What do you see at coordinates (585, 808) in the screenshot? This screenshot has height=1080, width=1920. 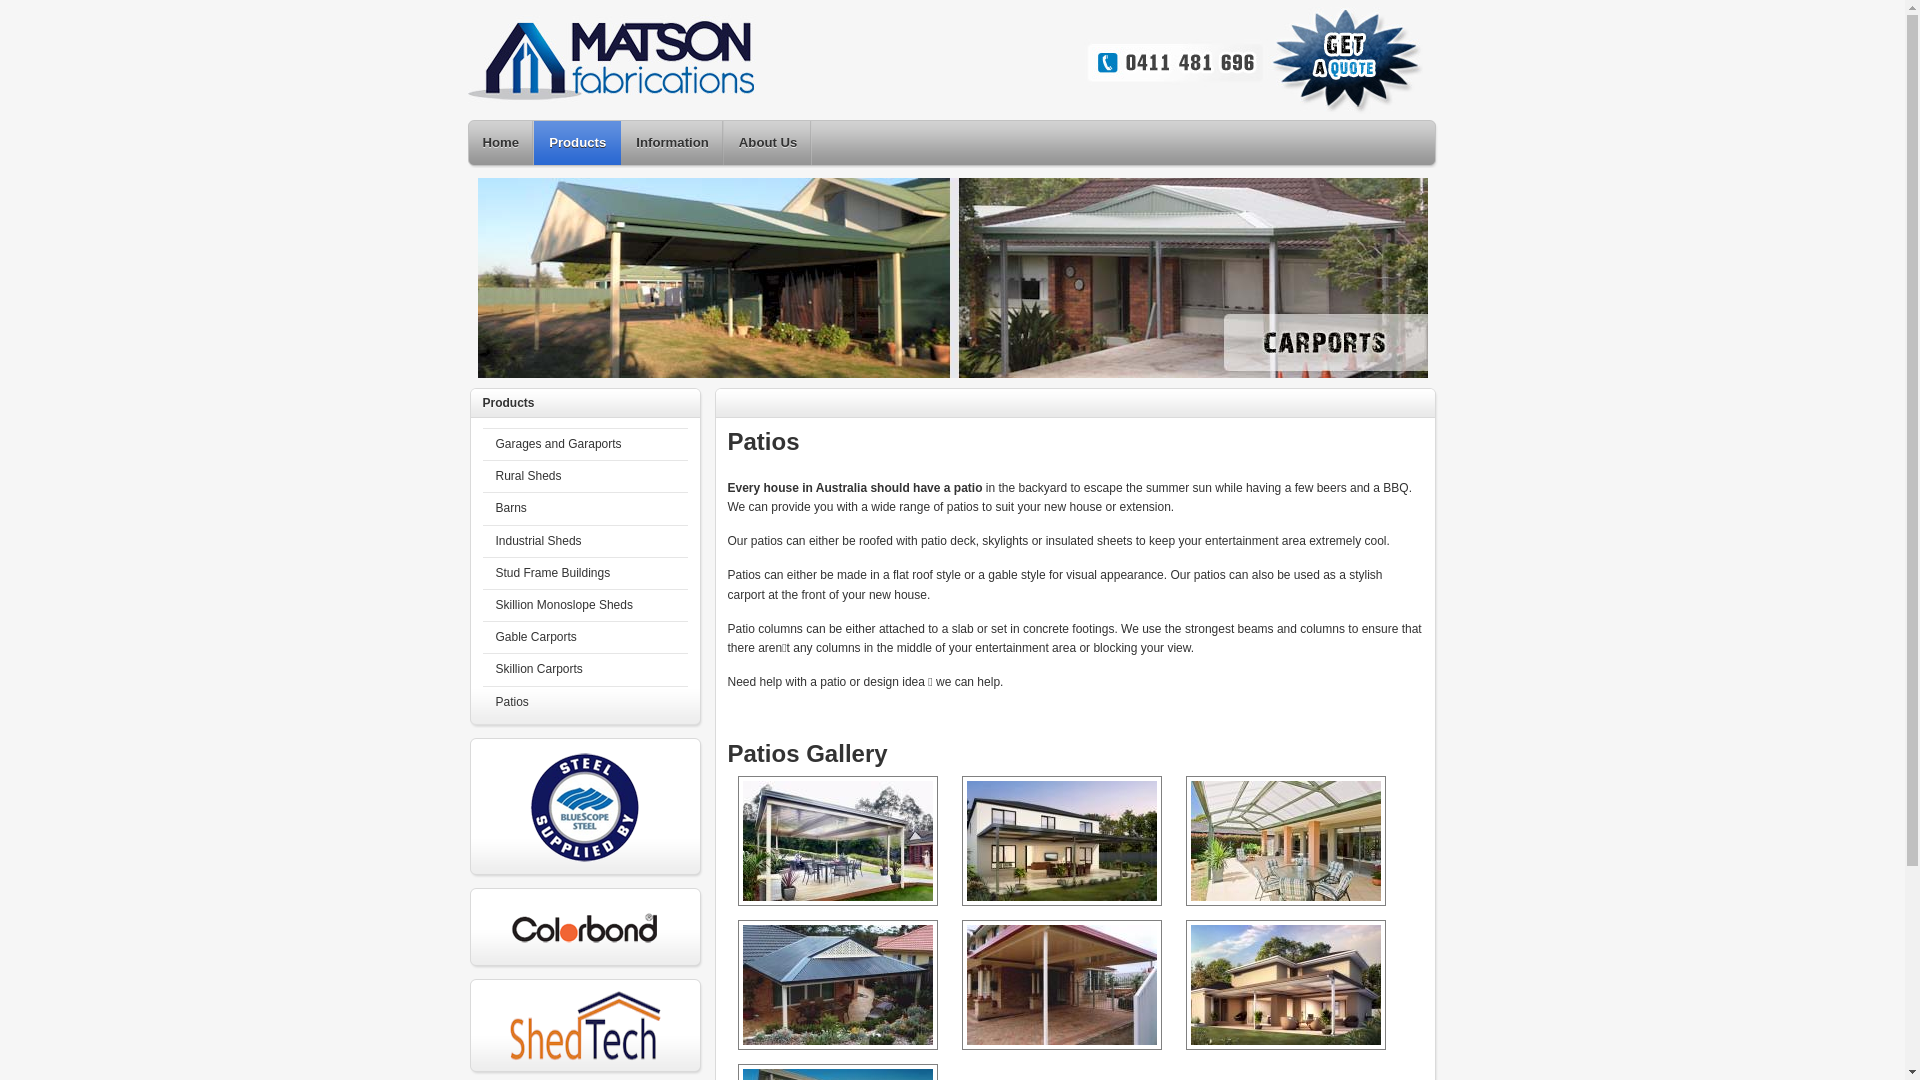 I see `Fill in your Bluescope Warranty Online` at bounding box center [585, 808].